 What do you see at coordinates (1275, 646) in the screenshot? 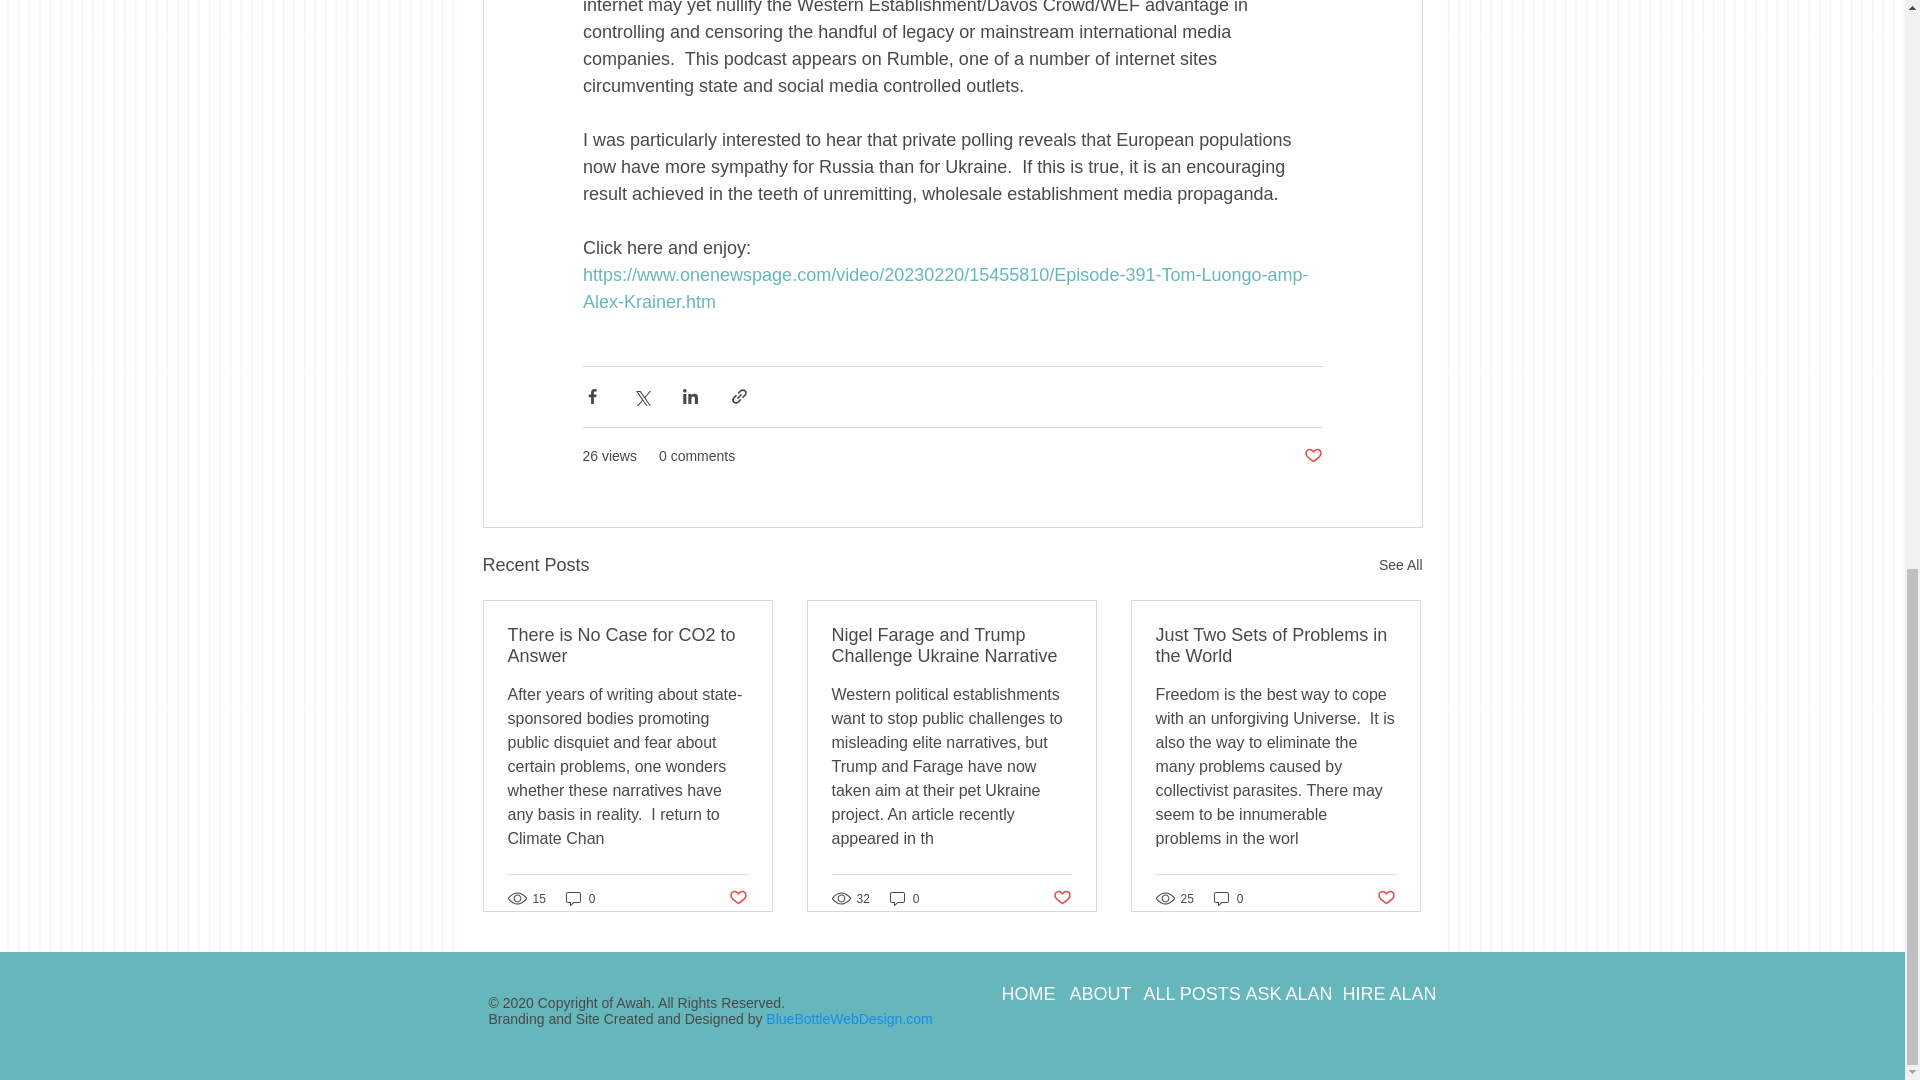
I see `Just Two Sets of Problems in the World` at bounding box center [1275, 646].